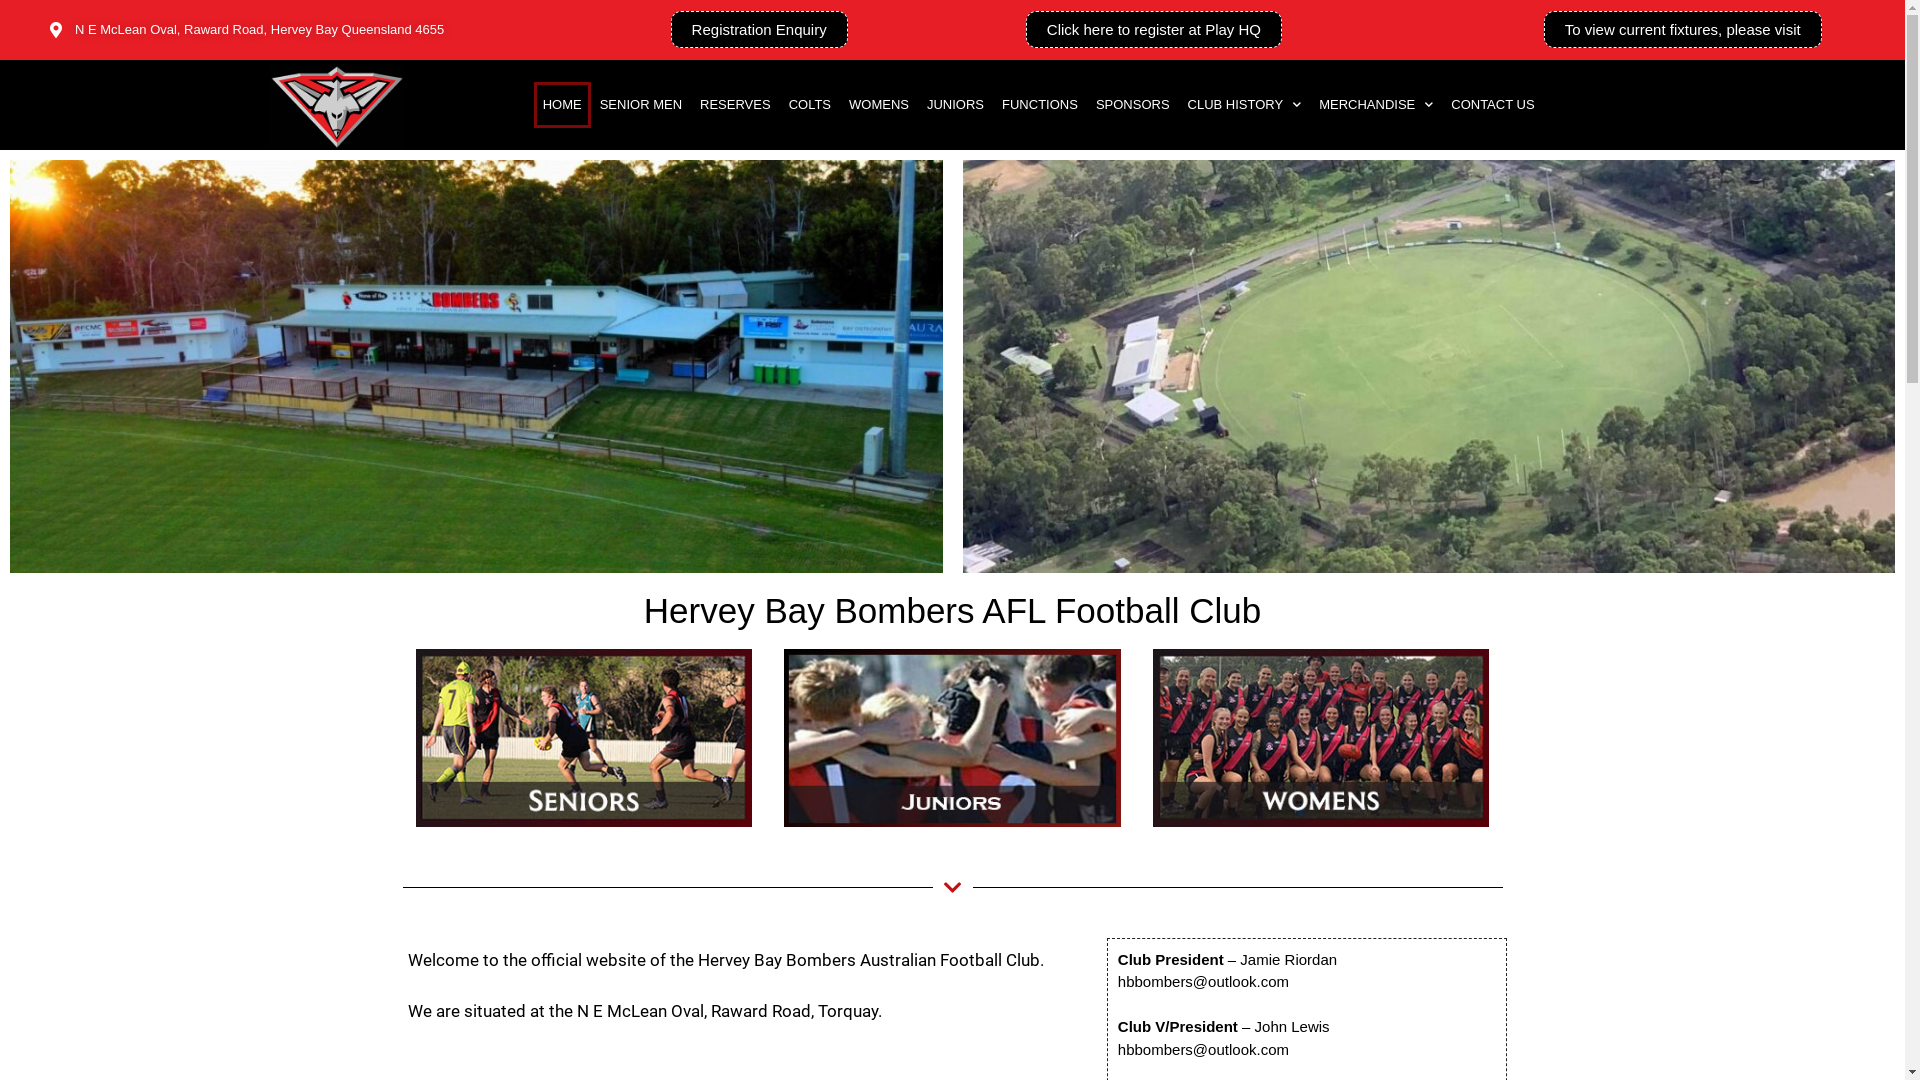 The image size is (1920, 1080). Describe the element at coordinates (810, 105) in the screenshot. I see `COLTS` at that location.